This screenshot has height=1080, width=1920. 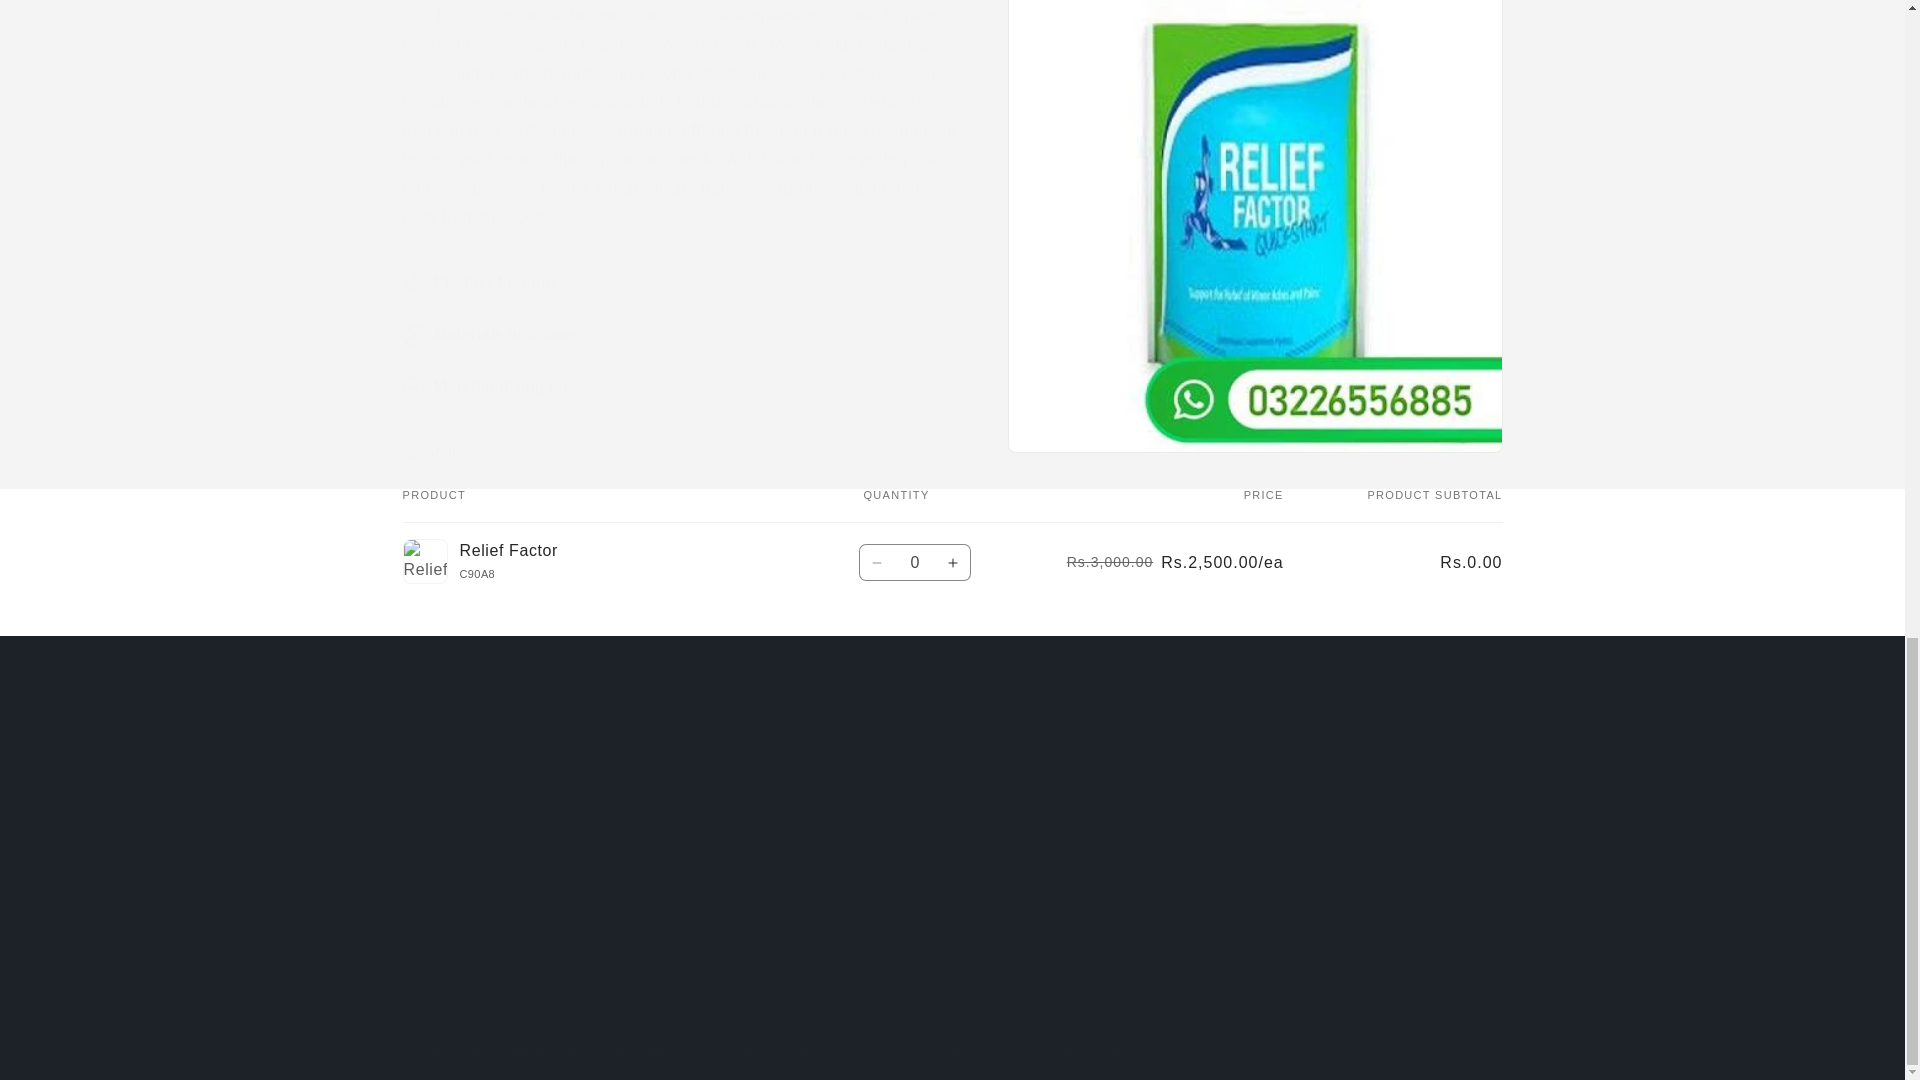 What do you see at coordinates (727, 841) in the screenshot?
I see `Privacy Policy` at bounding box center [727, 841].